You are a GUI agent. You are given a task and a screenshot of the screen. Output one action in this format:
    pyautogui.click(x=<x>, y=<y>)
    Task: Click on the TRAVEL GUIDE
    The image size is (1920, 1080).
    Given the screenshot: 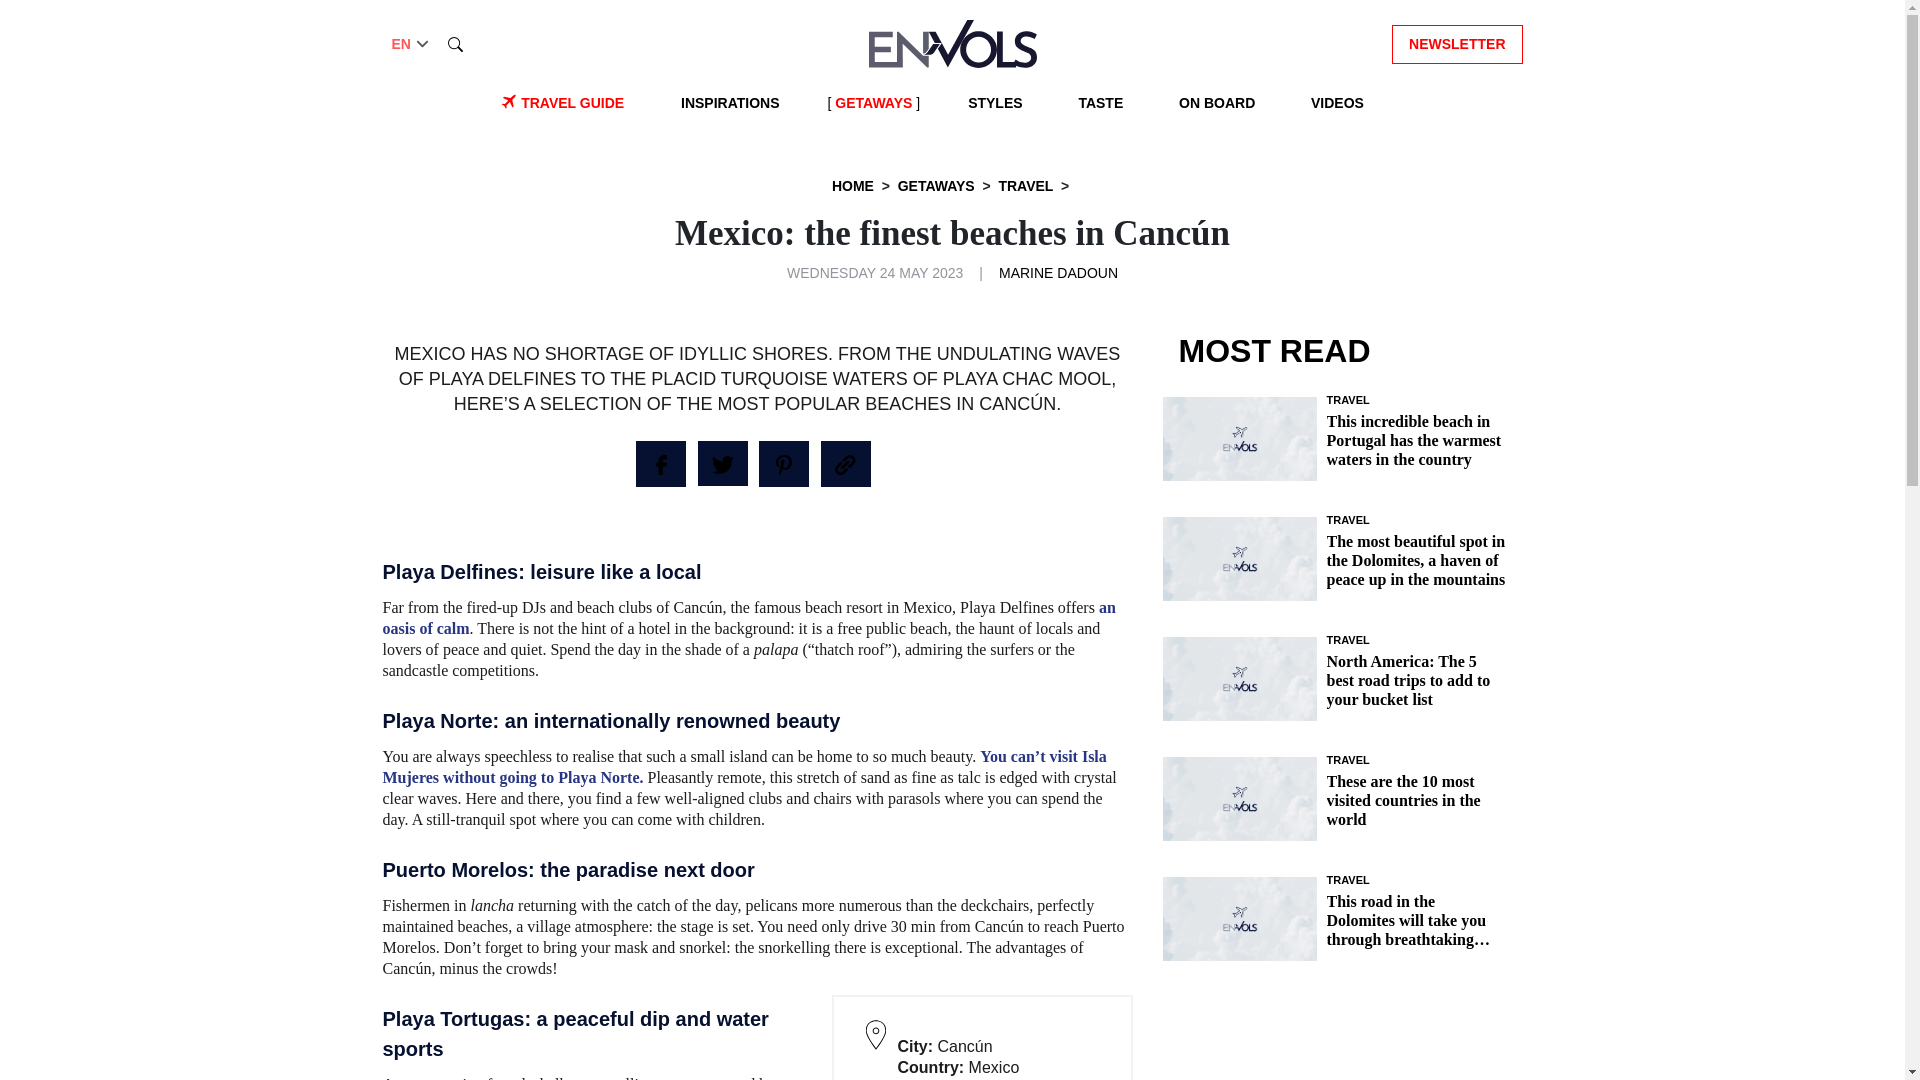 What is the action you would take?
    pyautogui.click(x=572, y=103)
    